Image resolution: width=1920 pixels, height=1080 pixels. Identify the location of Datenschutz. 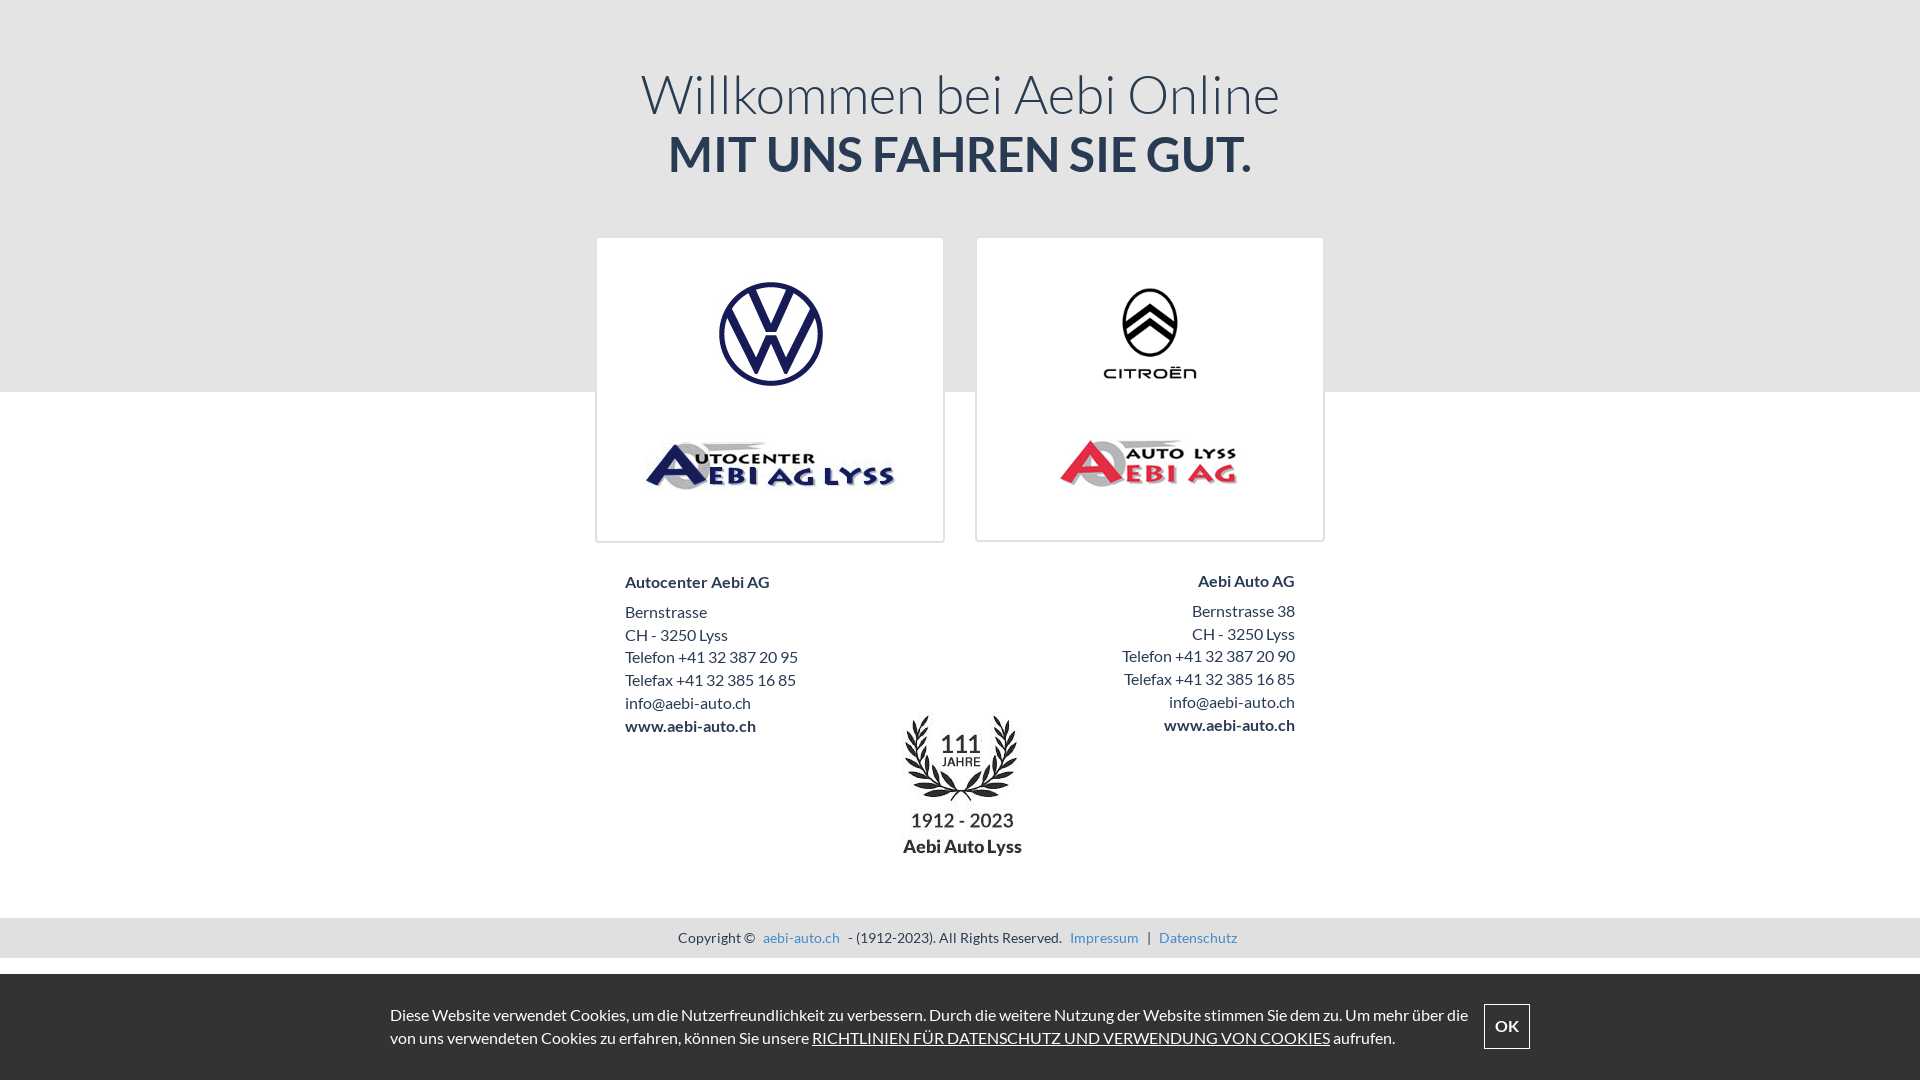
(1198, 938).